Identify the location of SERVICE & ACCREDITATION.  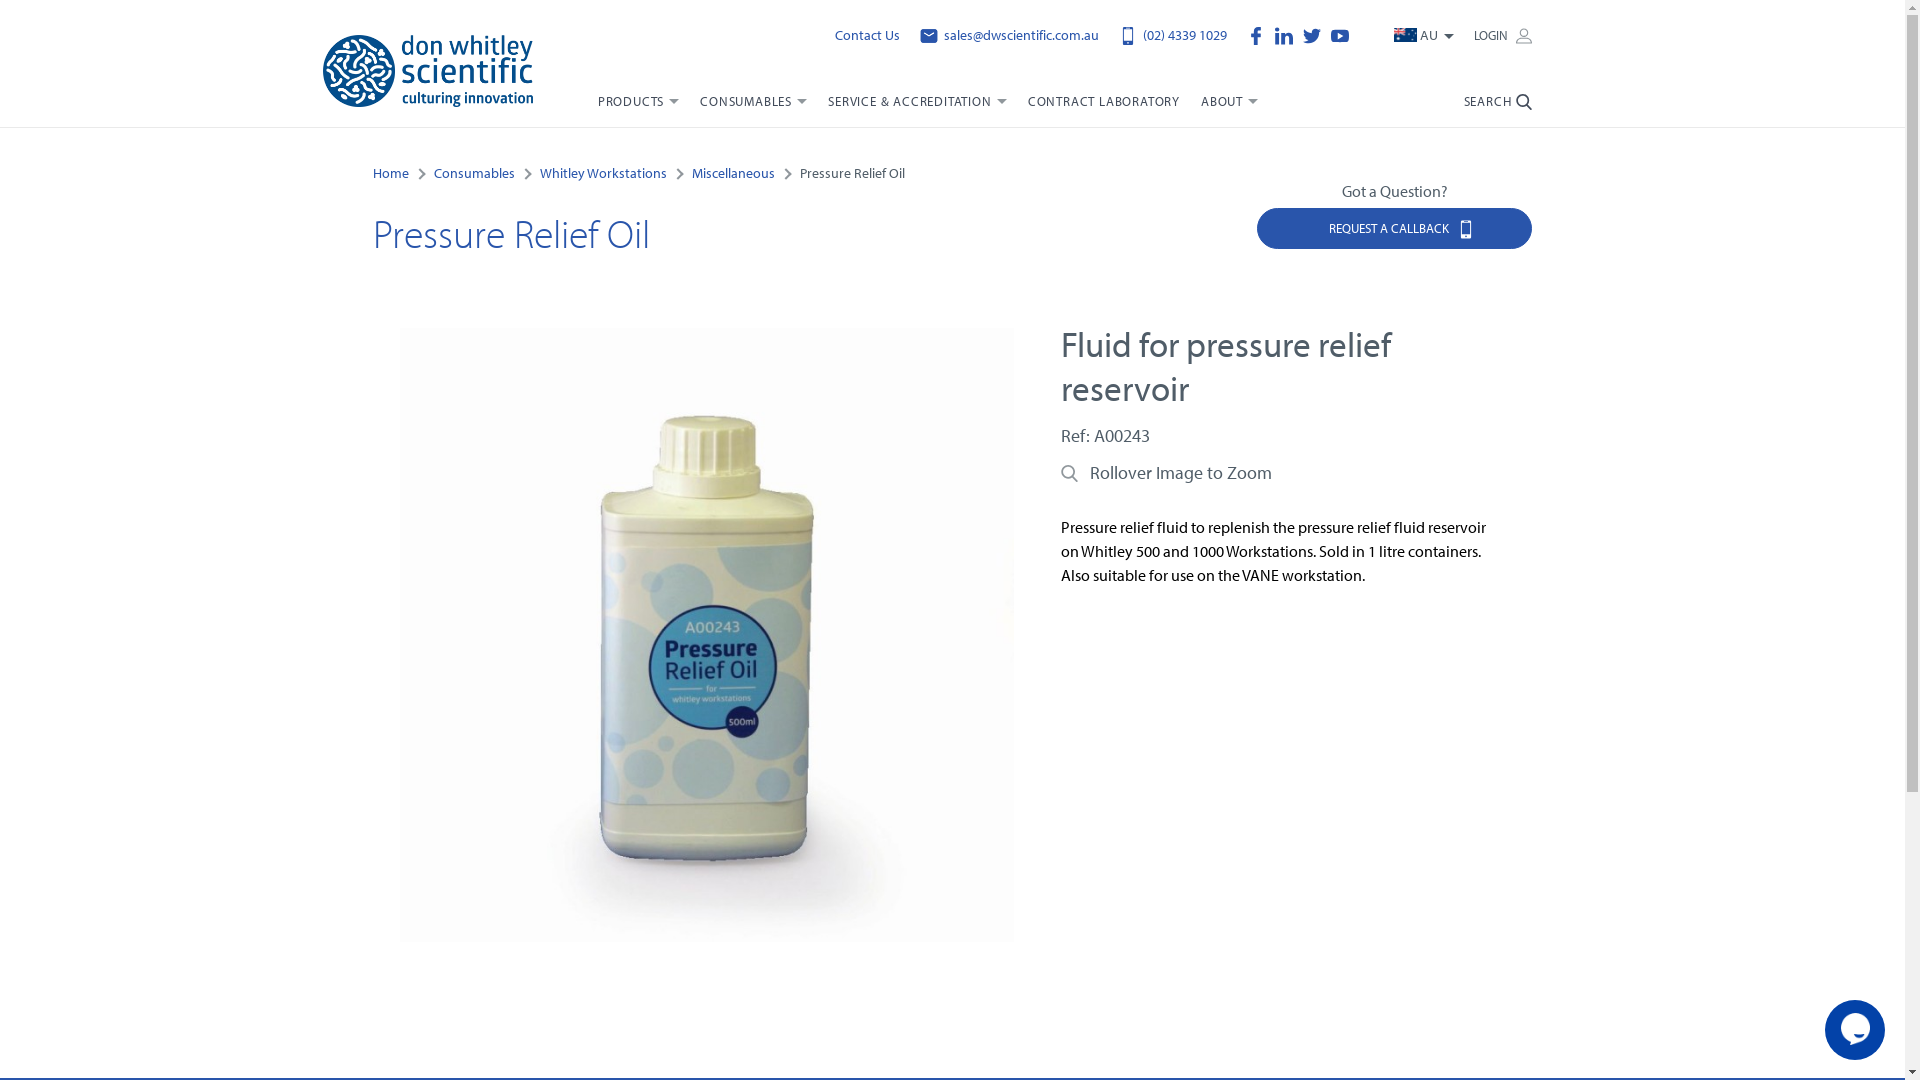
(918, 110).